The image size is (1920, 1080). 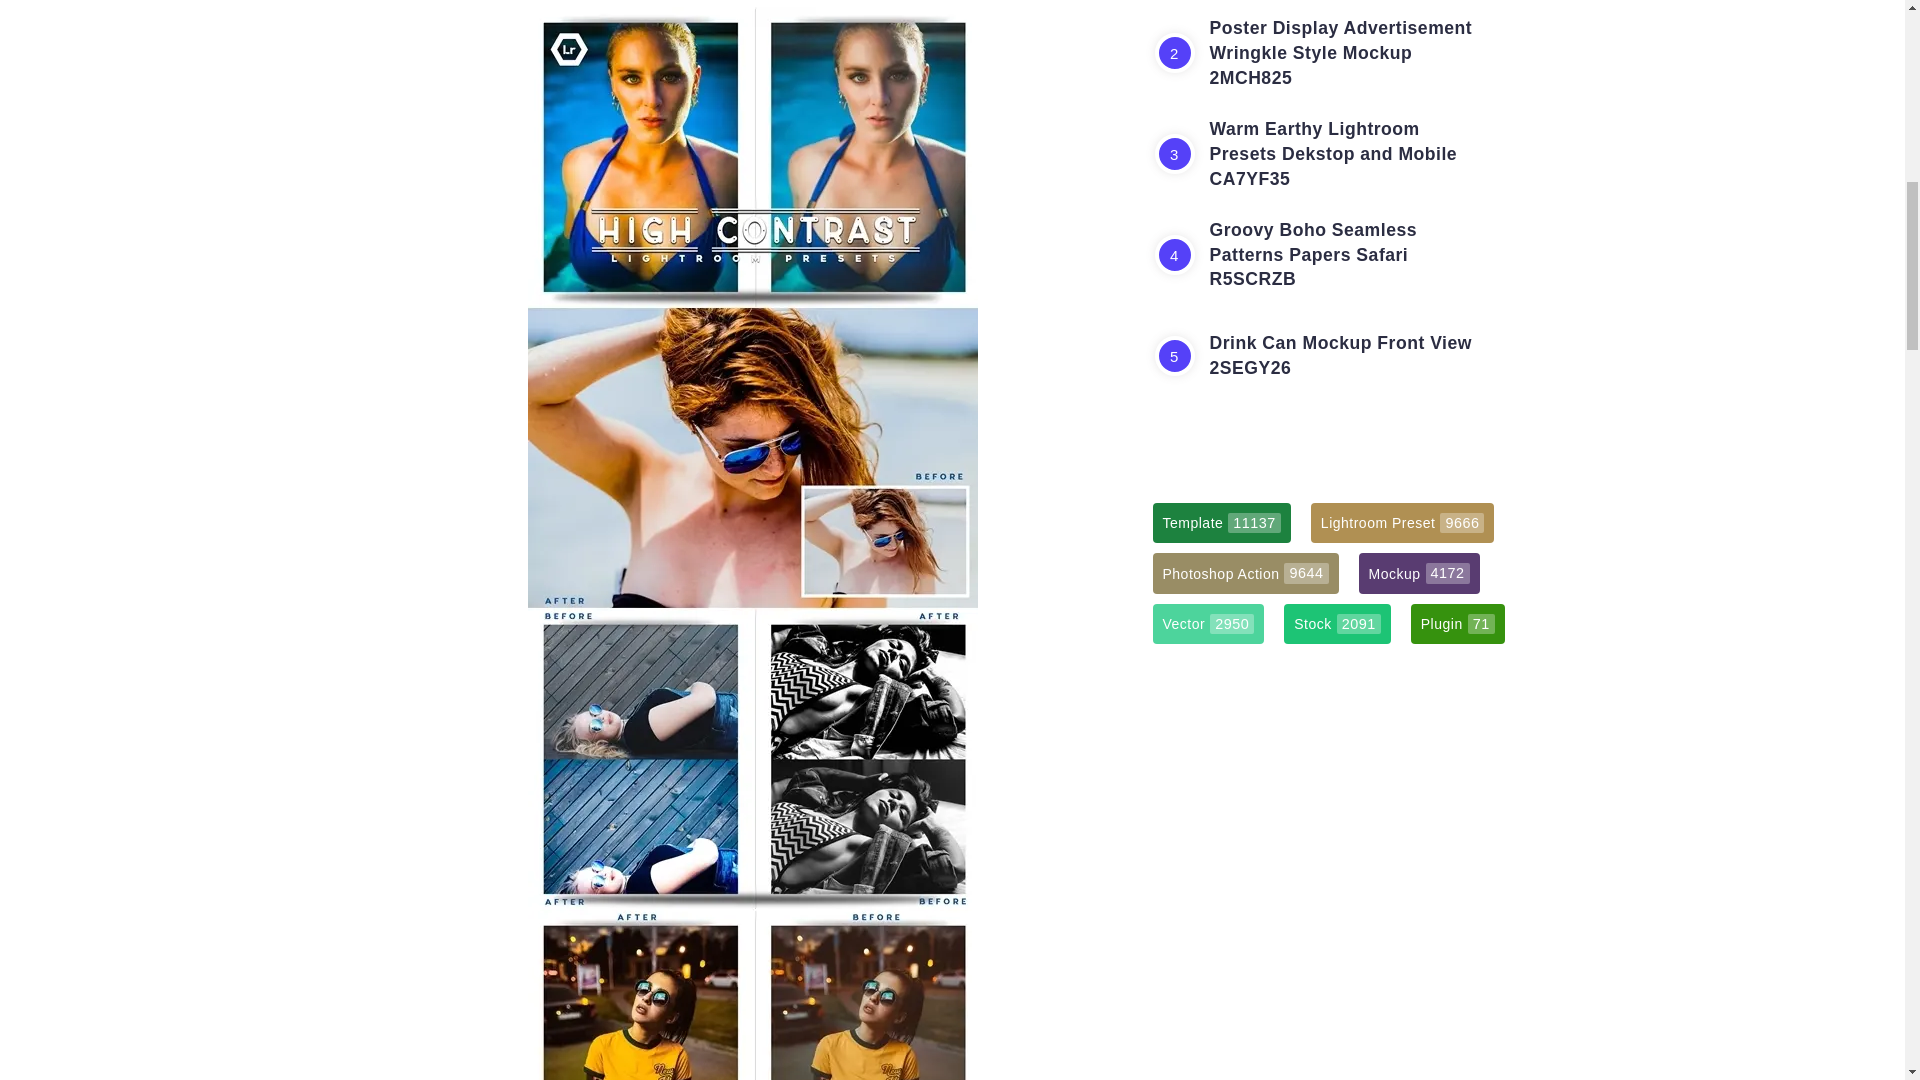 I want to click on Drink Can Mockup Front View 2SEGY26, so click(x=1340, y=355).